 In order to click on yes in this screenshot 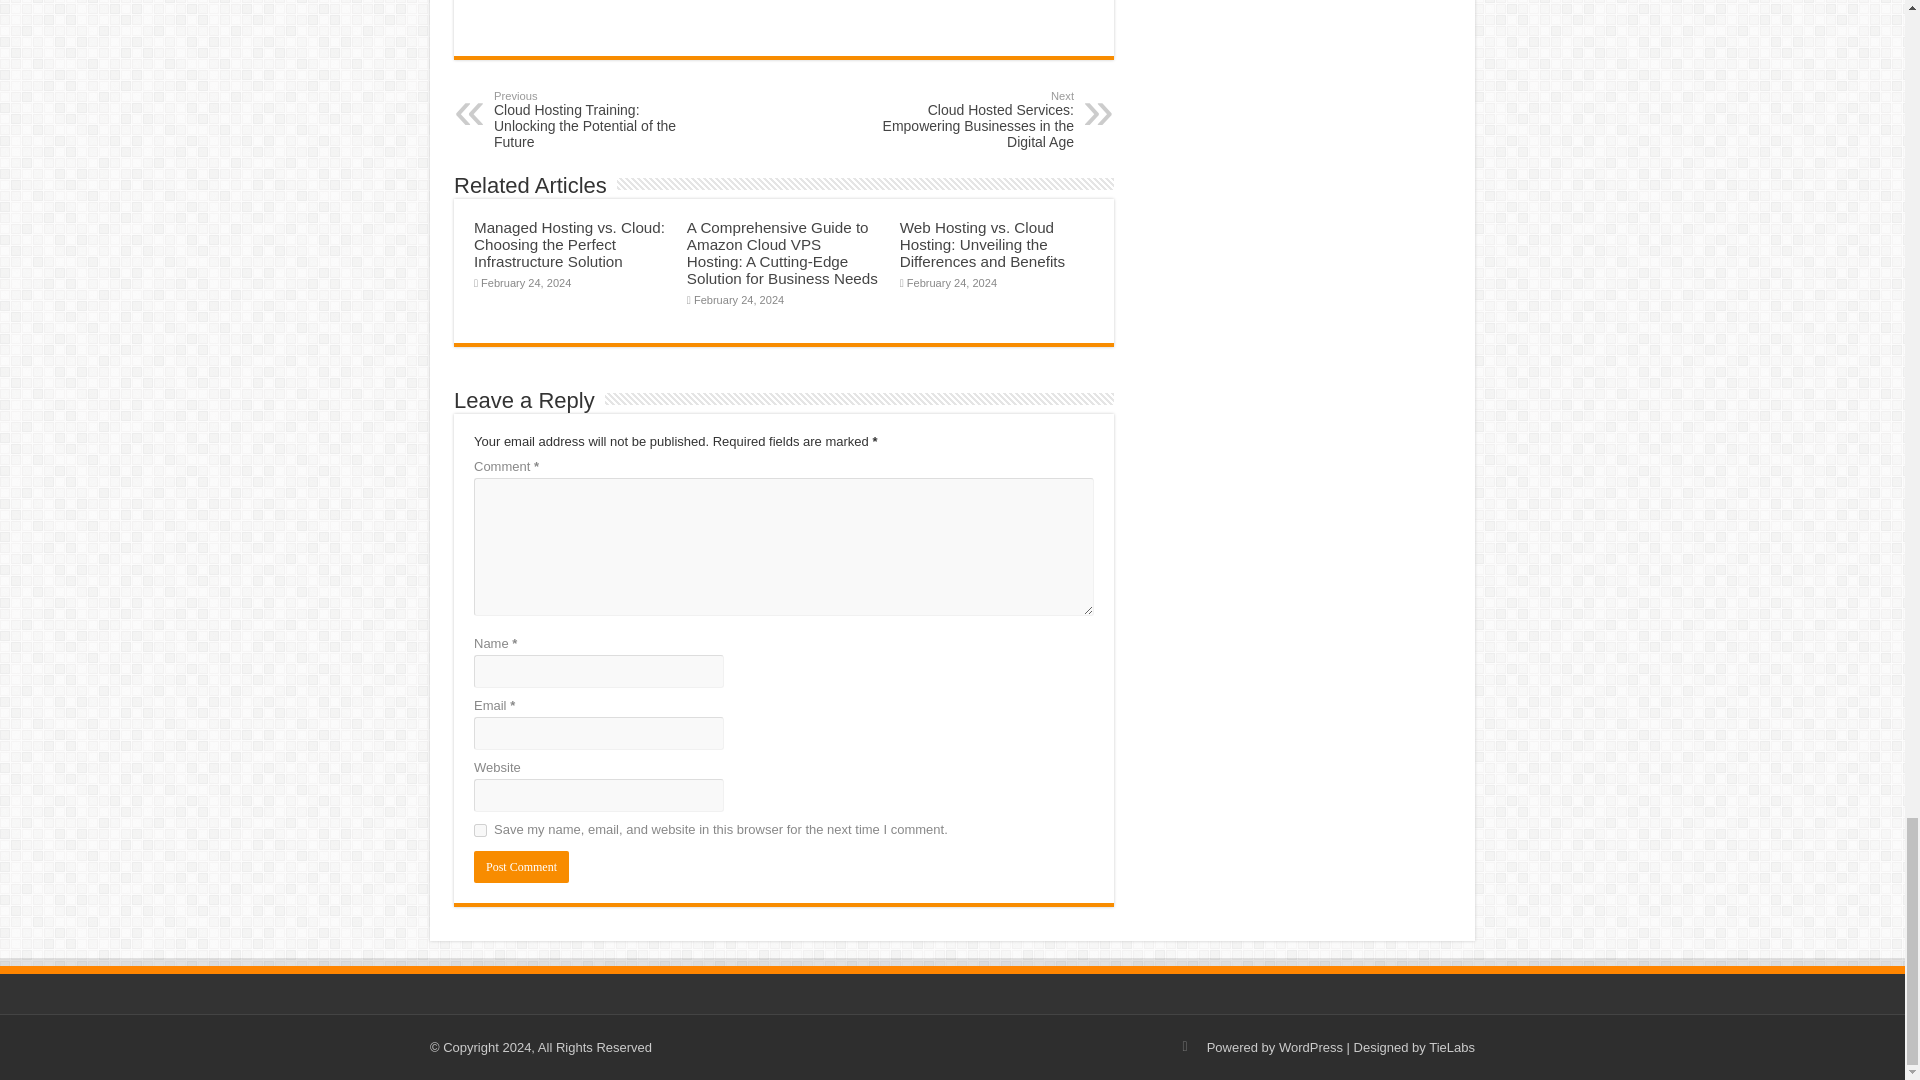, I will do `click(480, 830)`.